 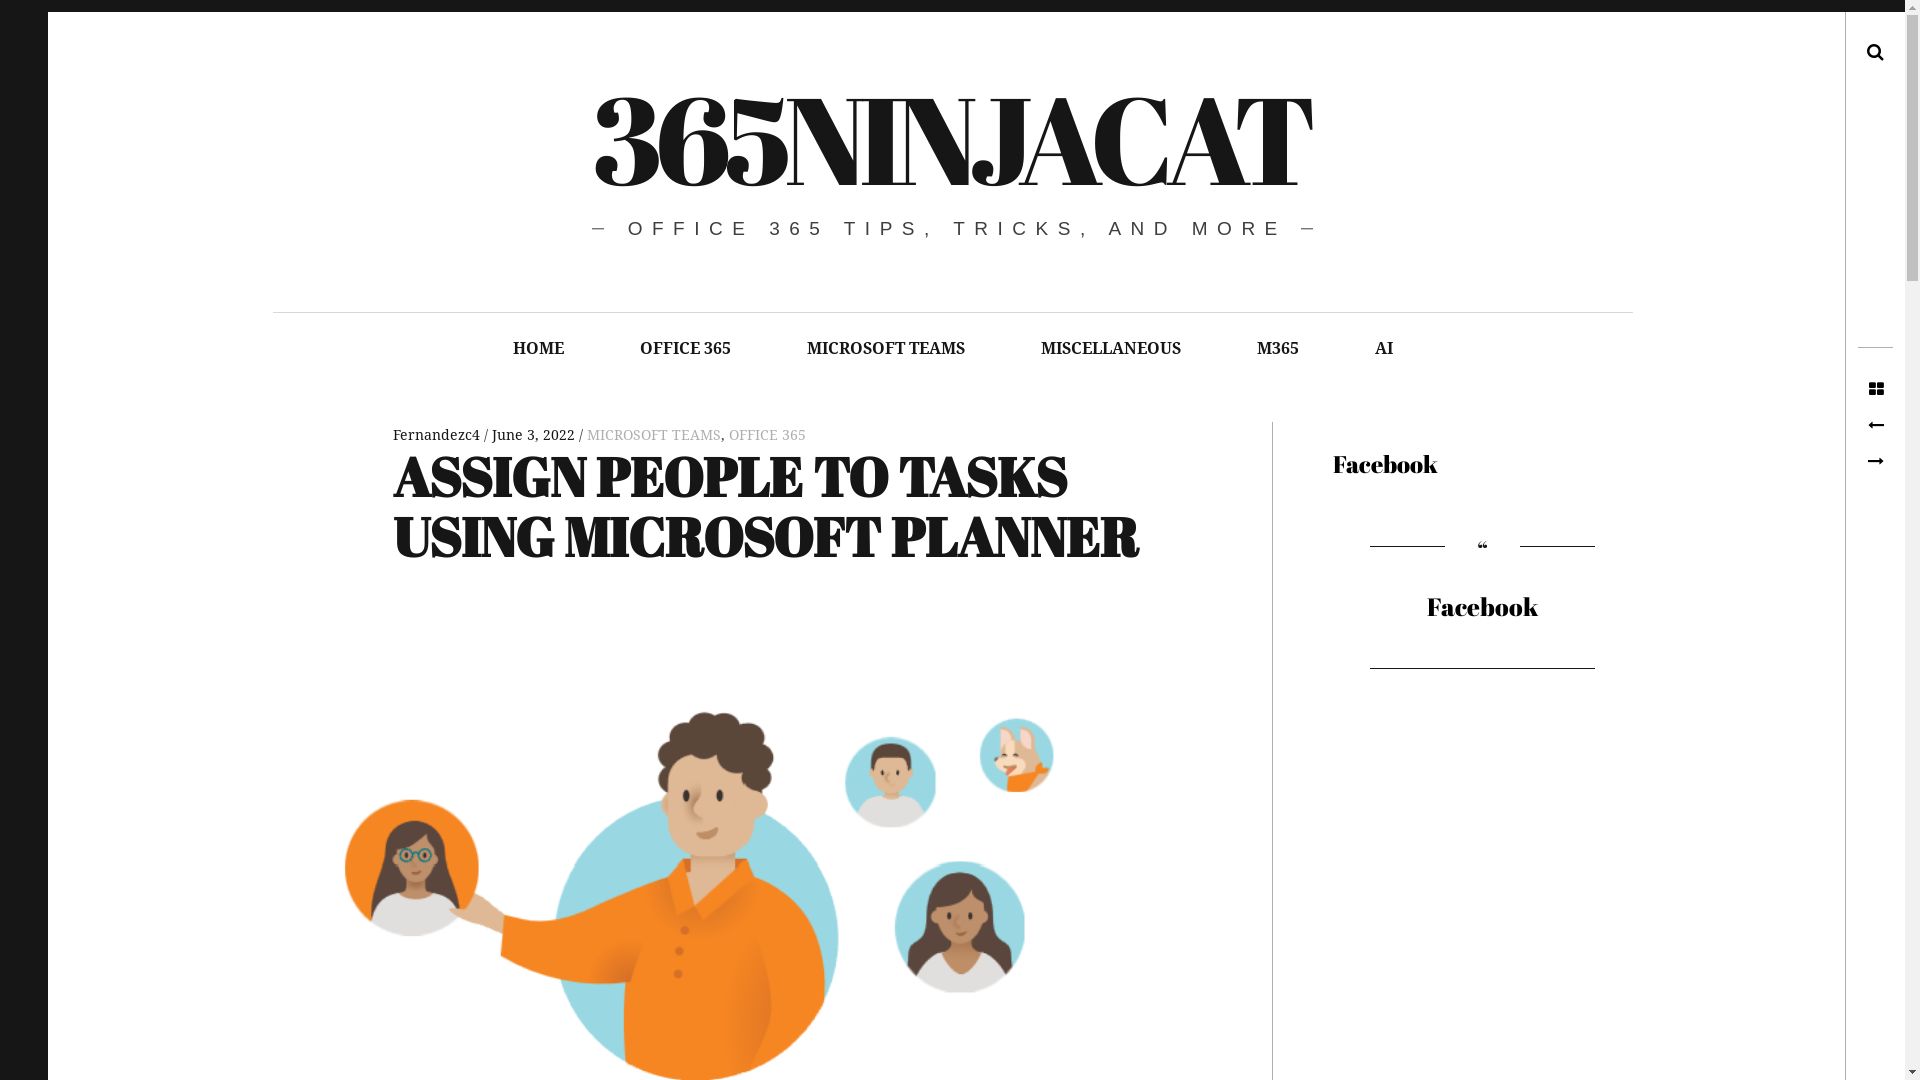 I want to click on AI, so click(x=1383, y=348).